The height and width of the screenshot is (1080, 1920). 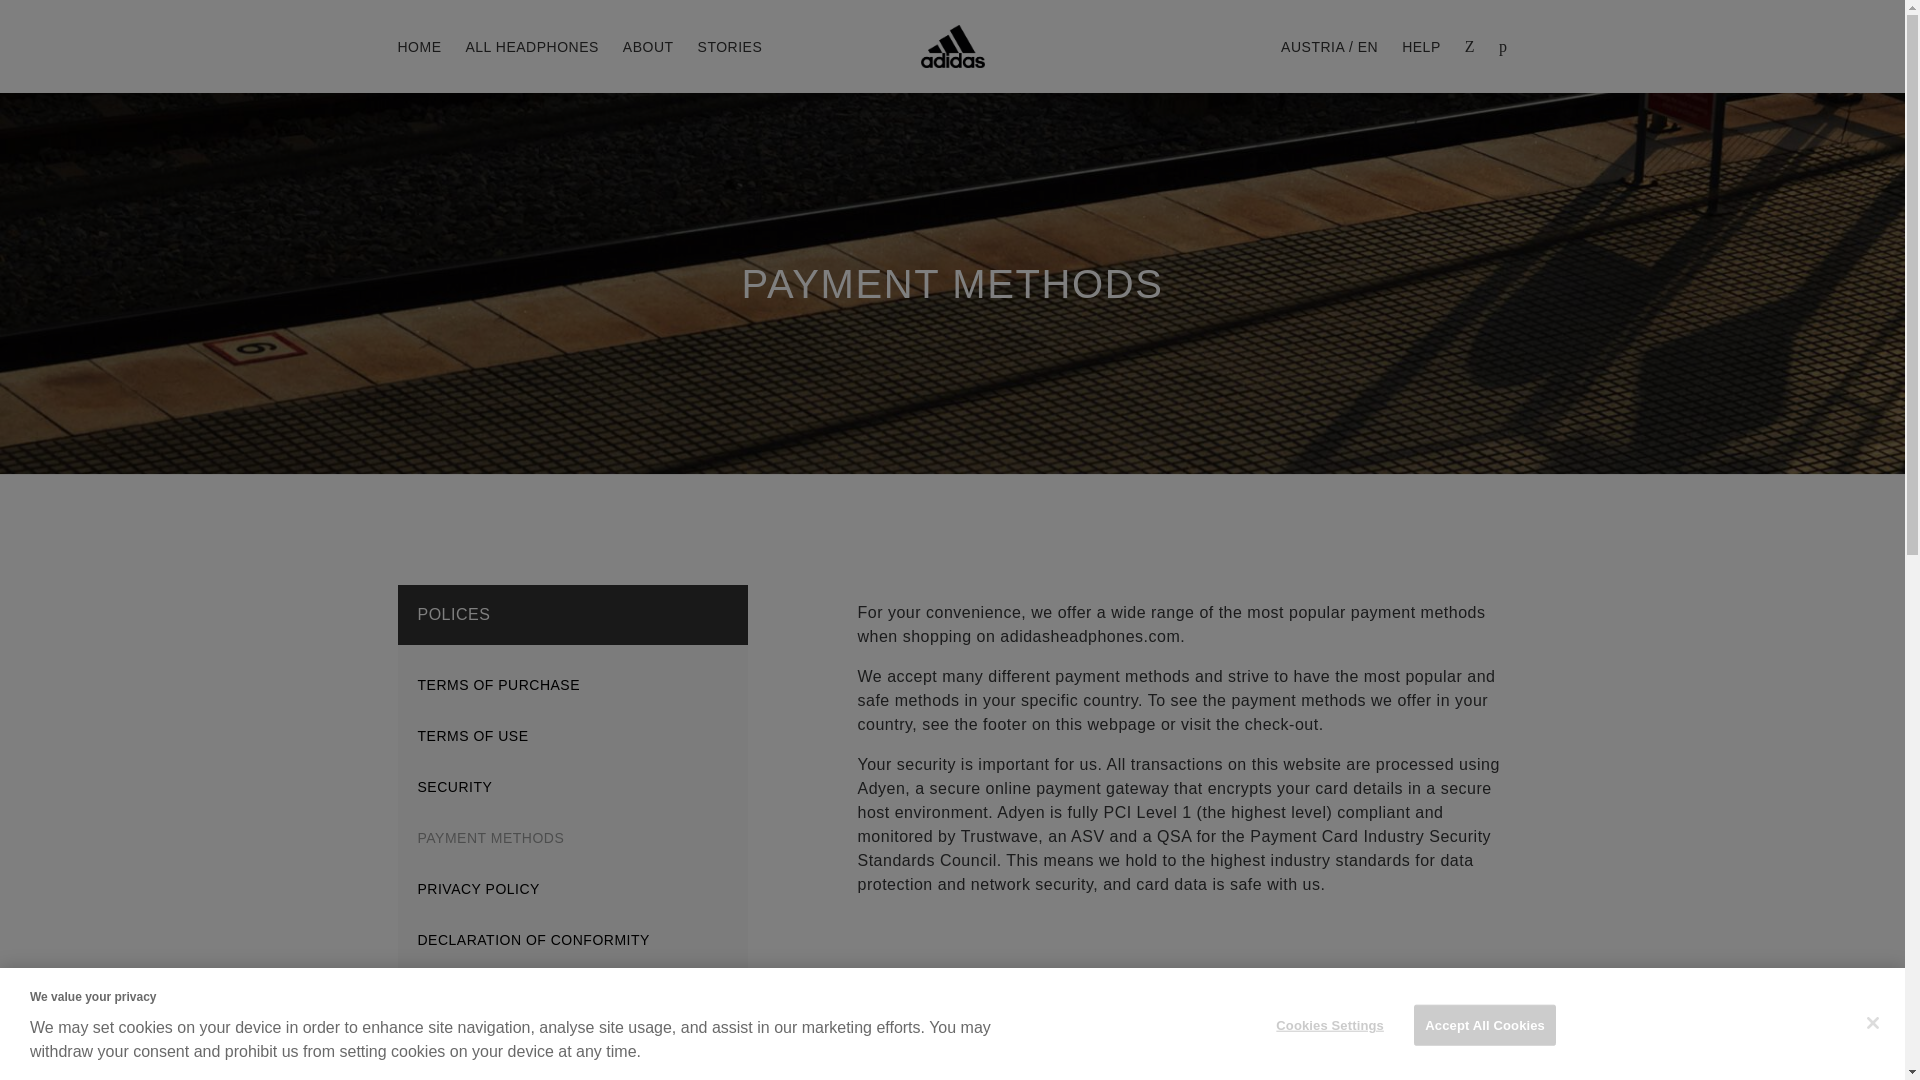 What do you see at coordinates (730, 46) in the screenshot?
I see `STORIES` at bounding box center [730, 46].